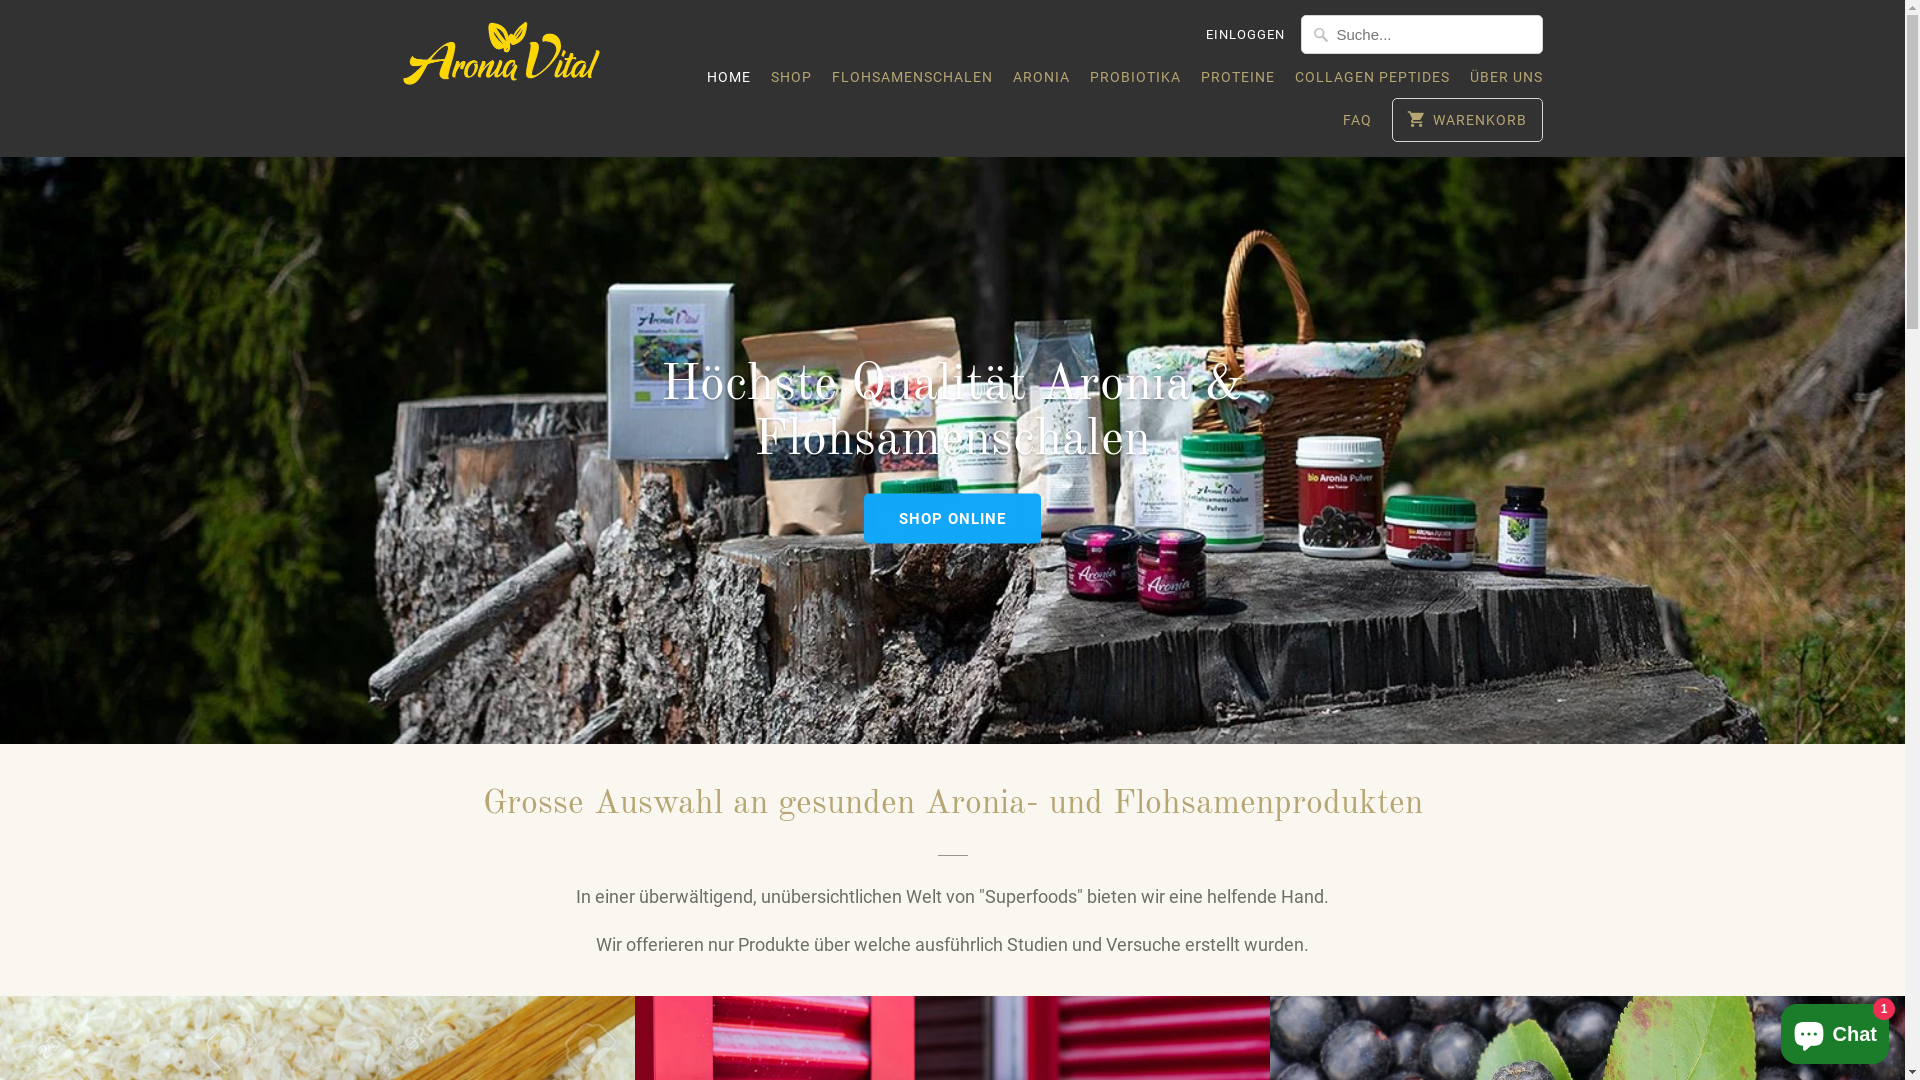  I want to click on WARENKORB, so click(1467, 120).